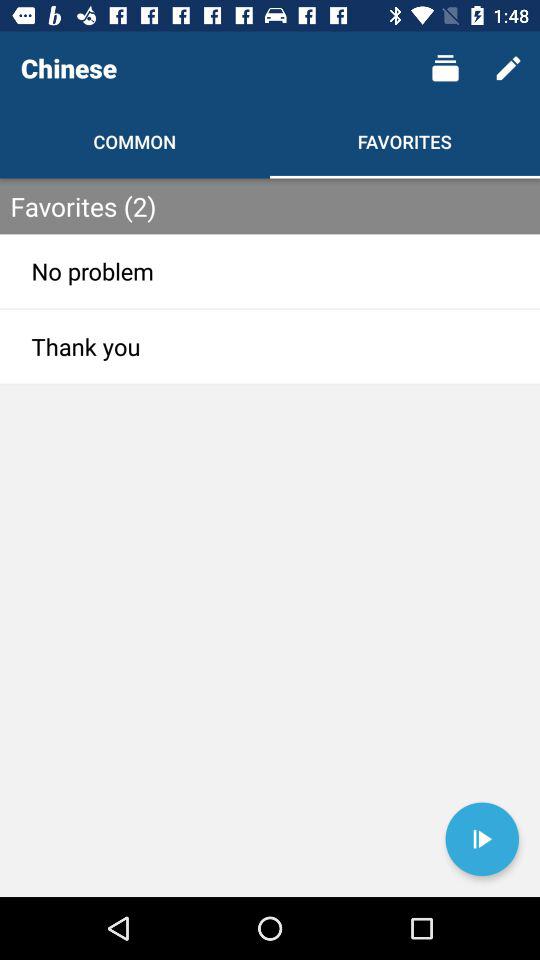 This screenshot has height=960, width=540. Describe the element at coordinates (482, 839) in the screenshot. I see `go forward` at that location.